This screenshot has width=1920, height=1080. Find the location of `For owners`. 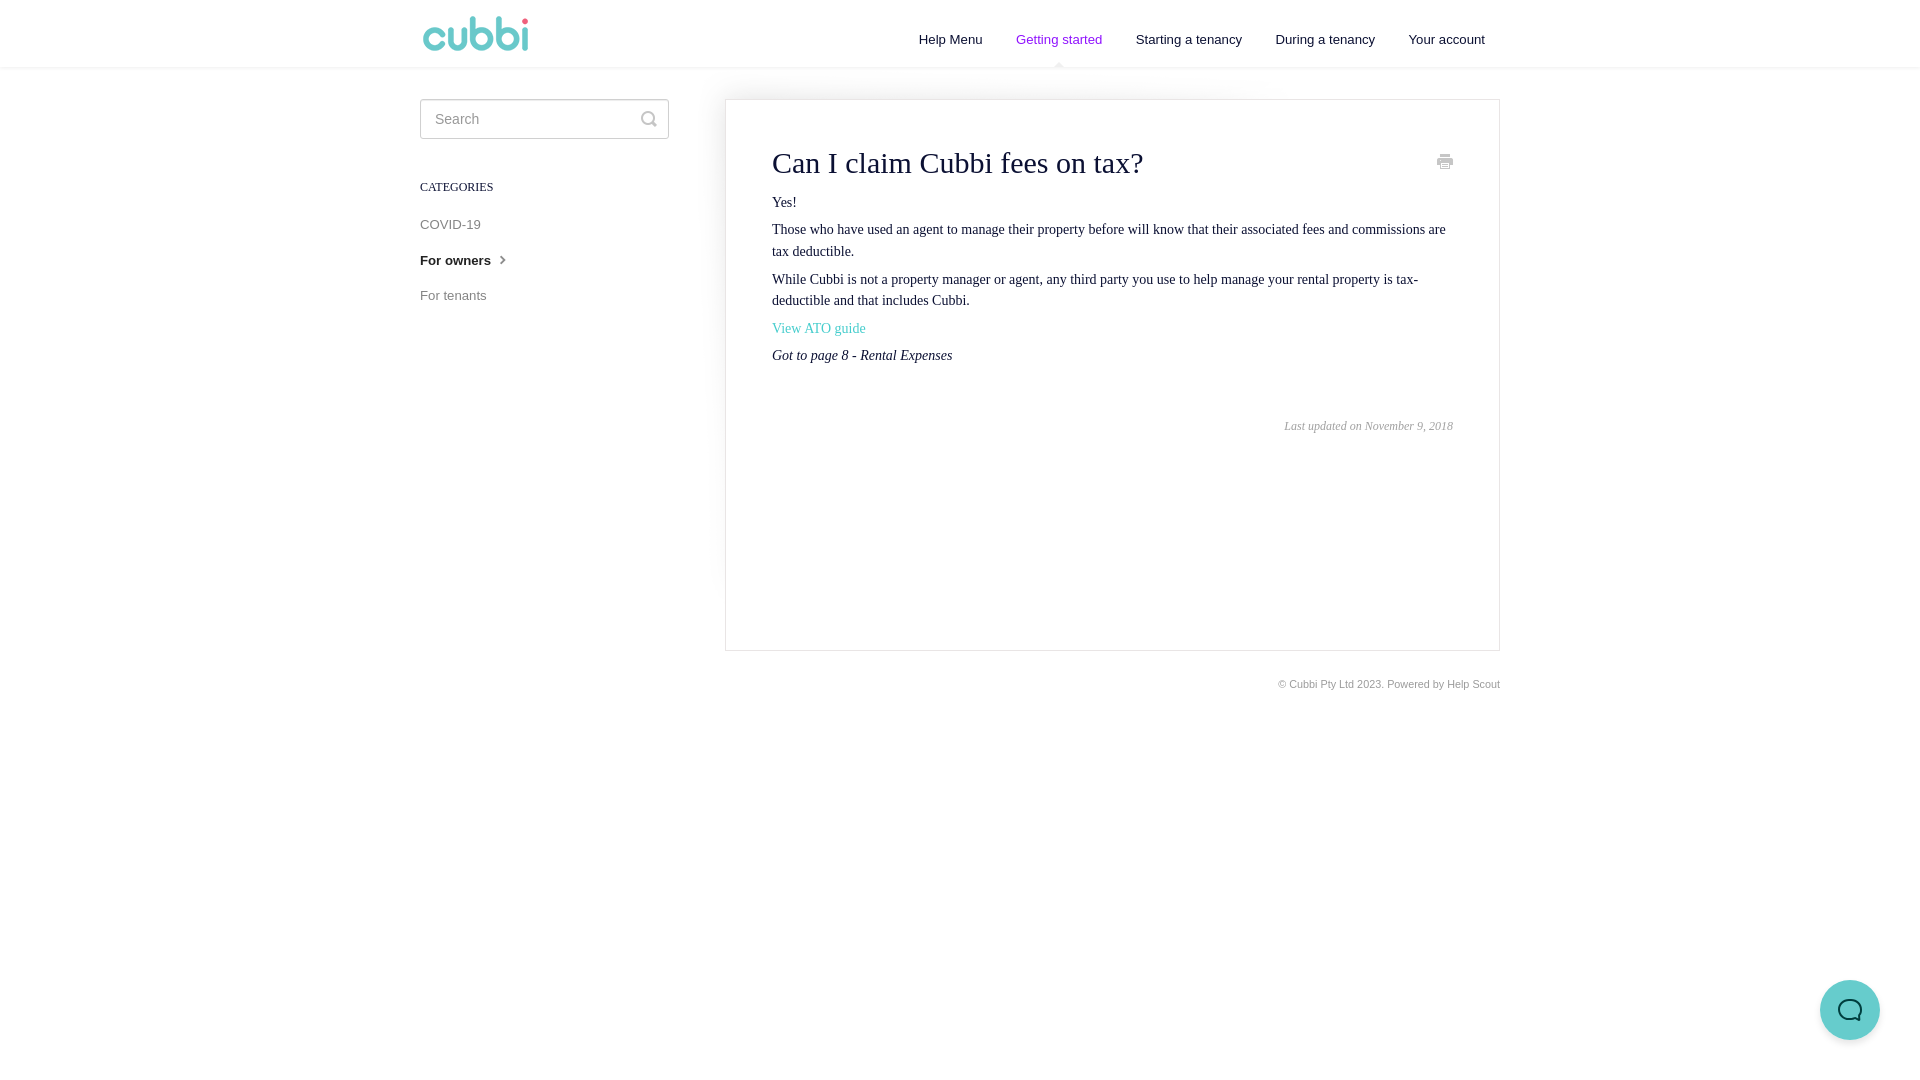

For owners is located at coordinates (474, 260).